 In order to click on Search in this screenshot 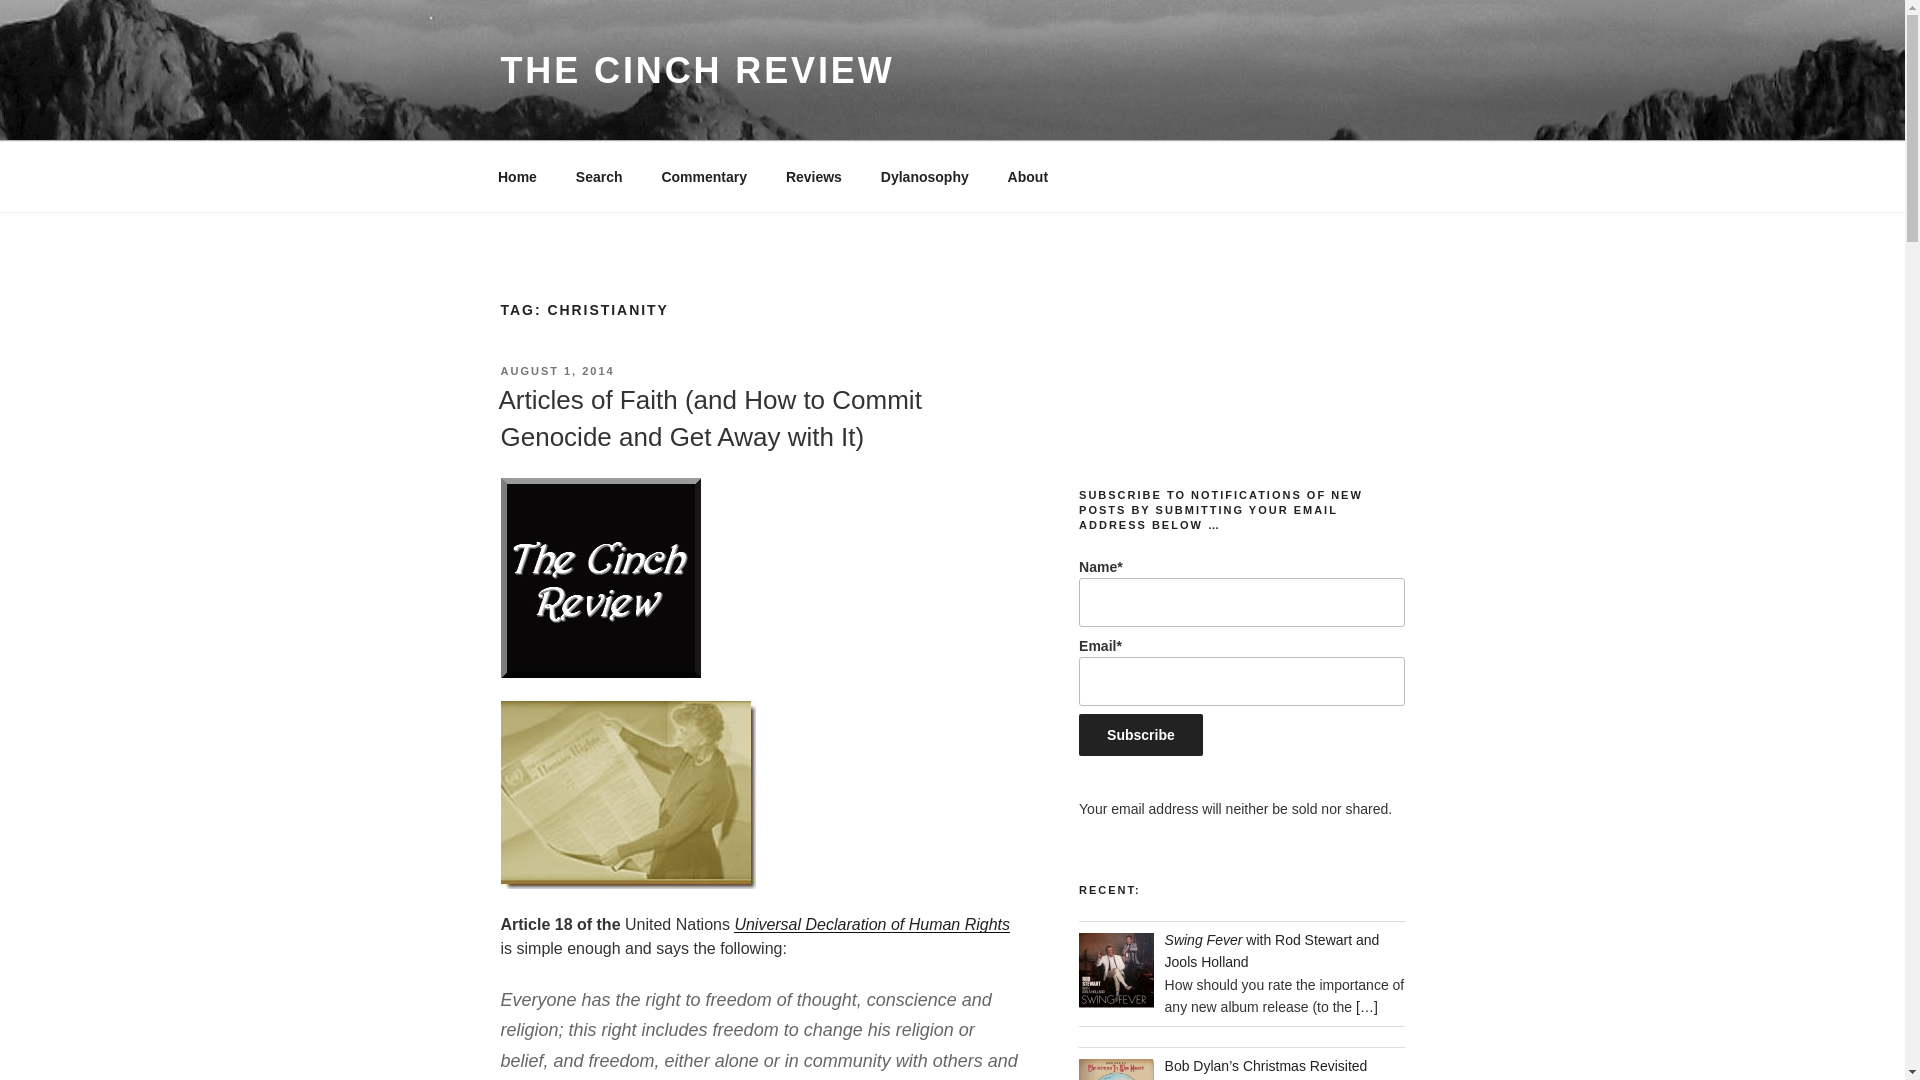, I will do `click(598, 176)`.